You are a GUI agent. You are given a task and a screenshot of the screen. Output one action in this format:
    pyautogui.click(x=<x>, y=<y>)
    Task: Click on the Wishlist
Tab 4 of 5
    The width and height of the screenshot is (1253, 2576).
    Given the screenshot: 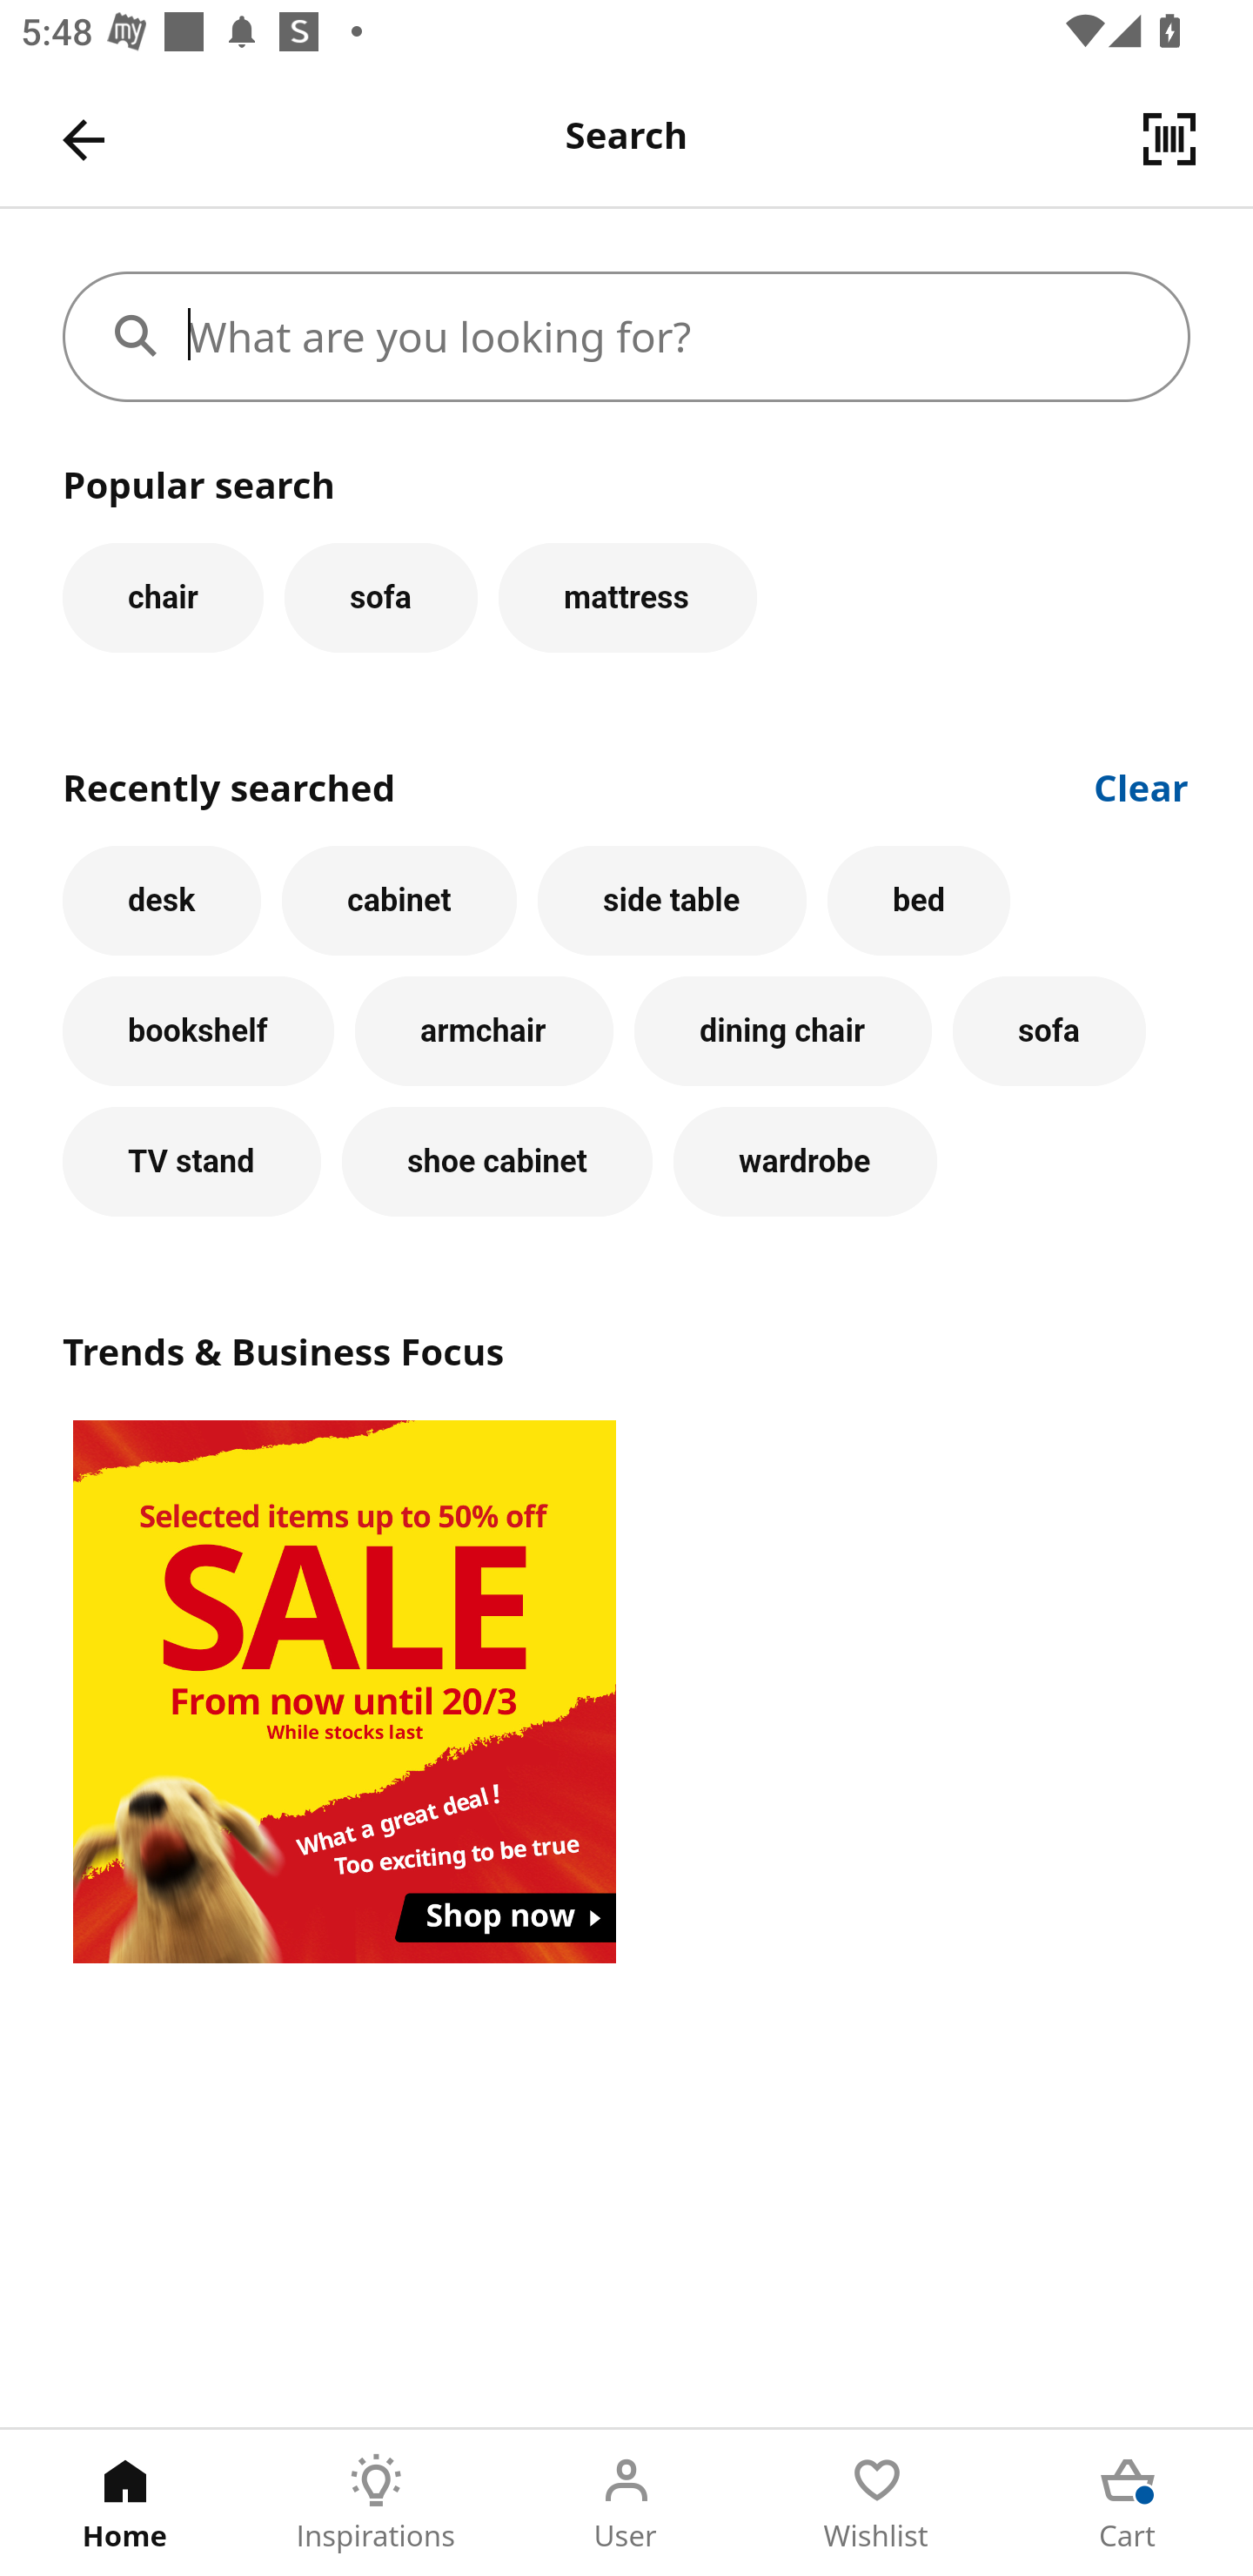 What is the action you would take?
    pyautogui.click(x=877, y=2503)
    